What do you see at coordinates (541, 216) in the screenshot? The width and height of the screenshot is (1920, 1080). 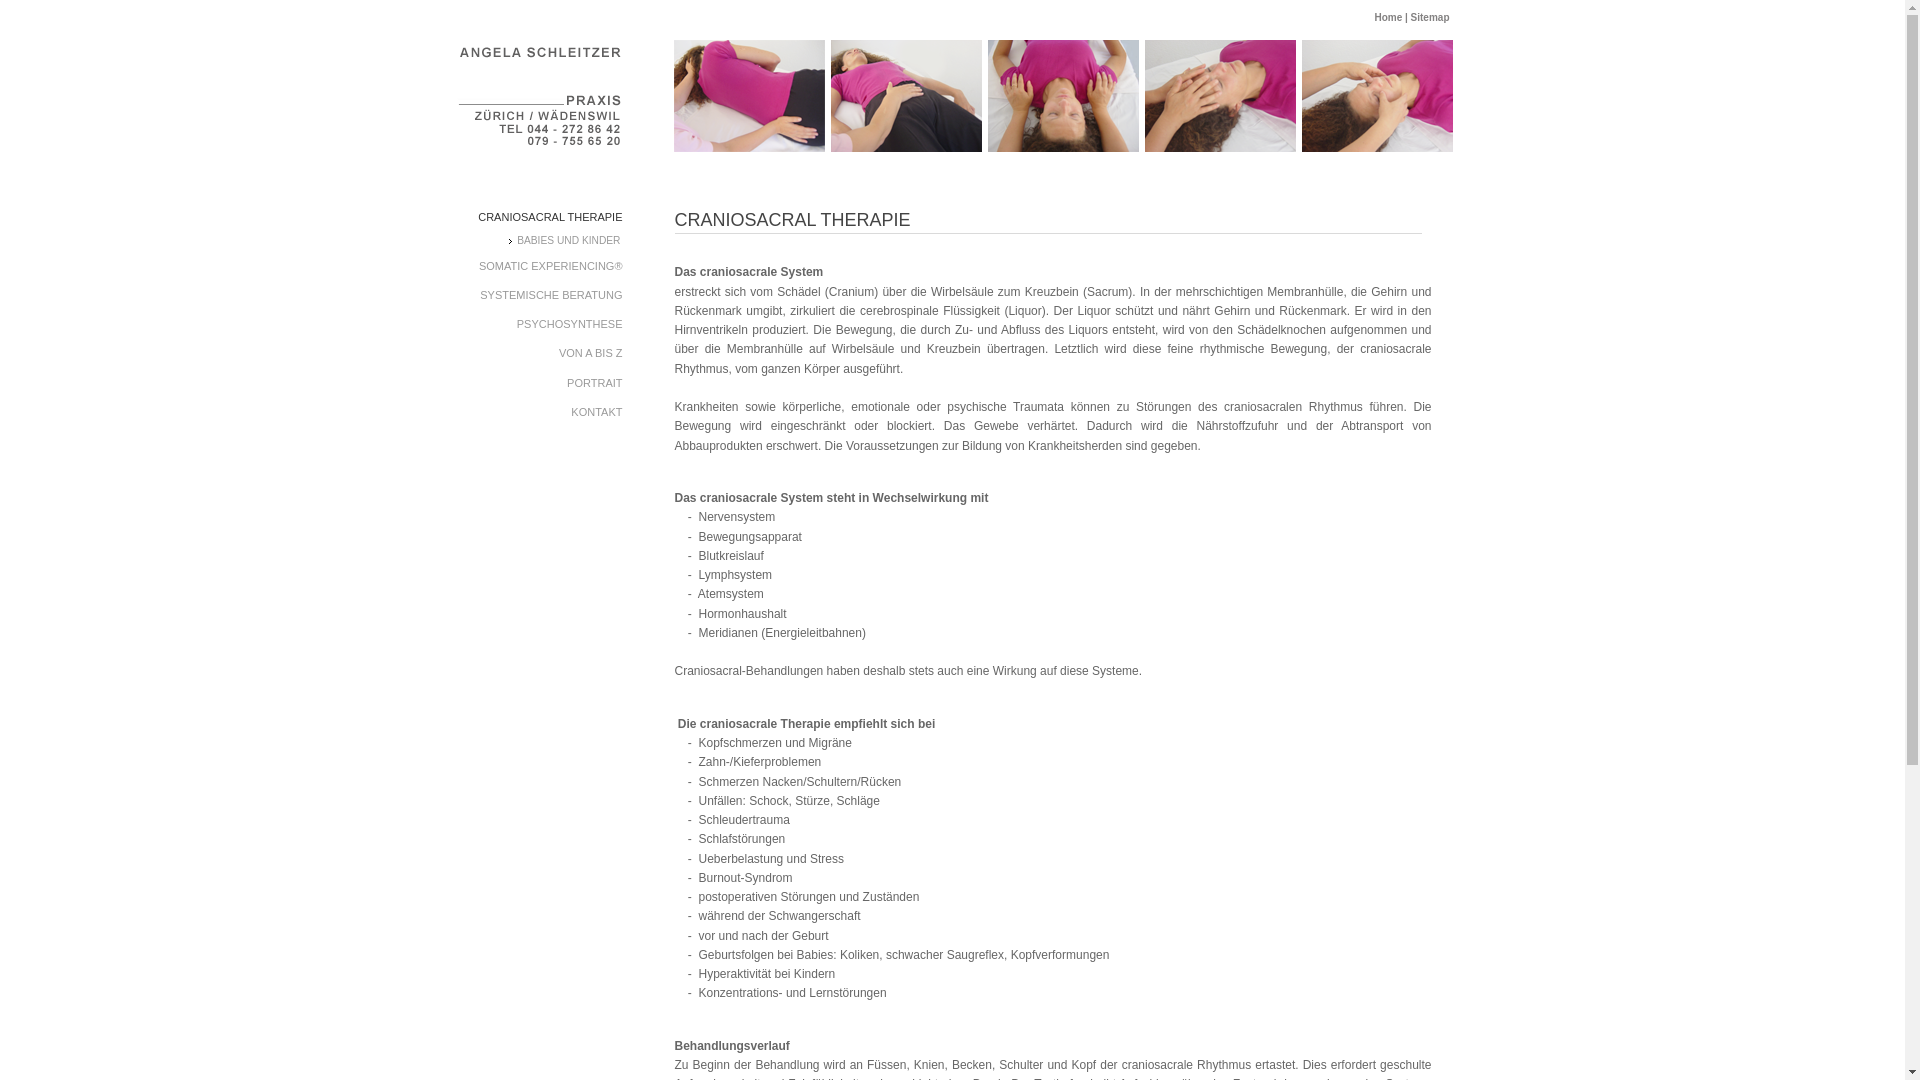 I see `CRANIOSACRAL THERAPIE` at bounding box center [541, 216].